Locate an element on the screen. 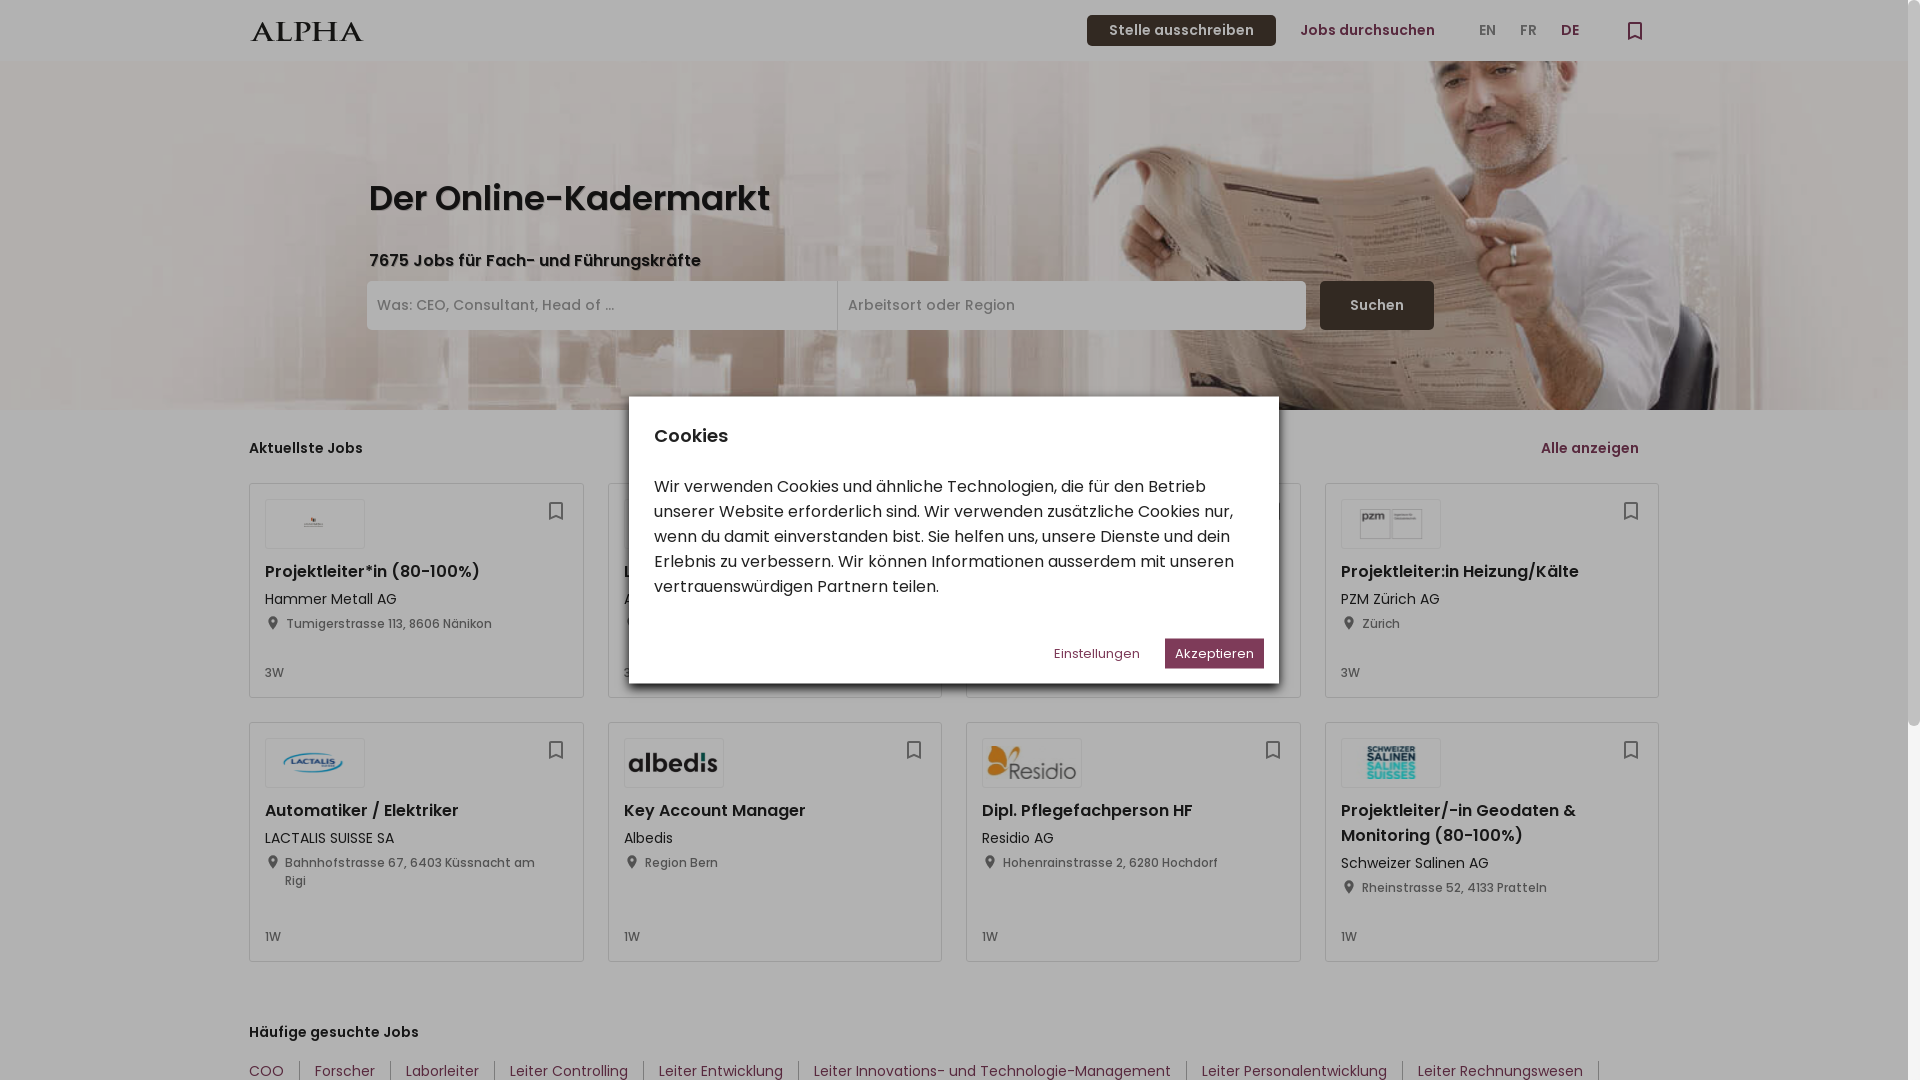  EN is located at coordinates (1488, 30).